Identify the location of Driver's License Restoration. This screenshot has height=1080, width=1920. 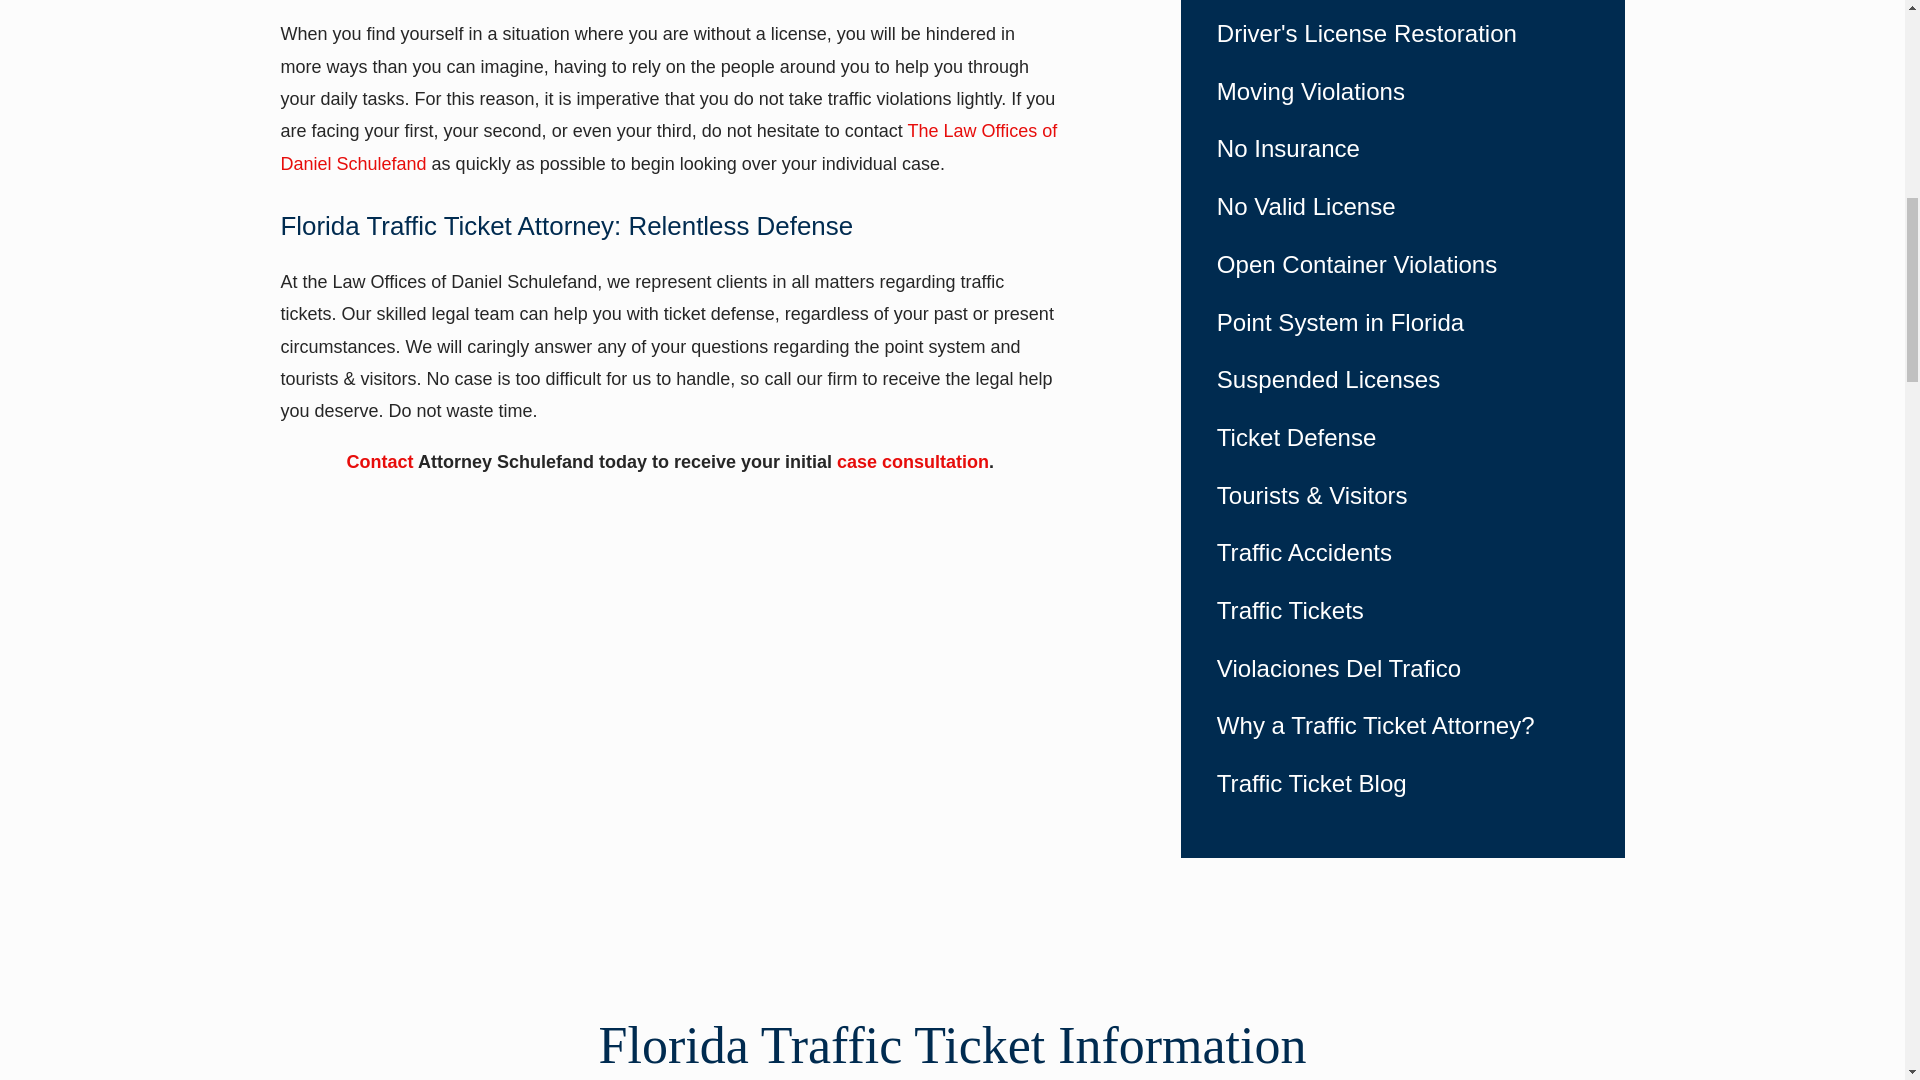
(1403, 34).